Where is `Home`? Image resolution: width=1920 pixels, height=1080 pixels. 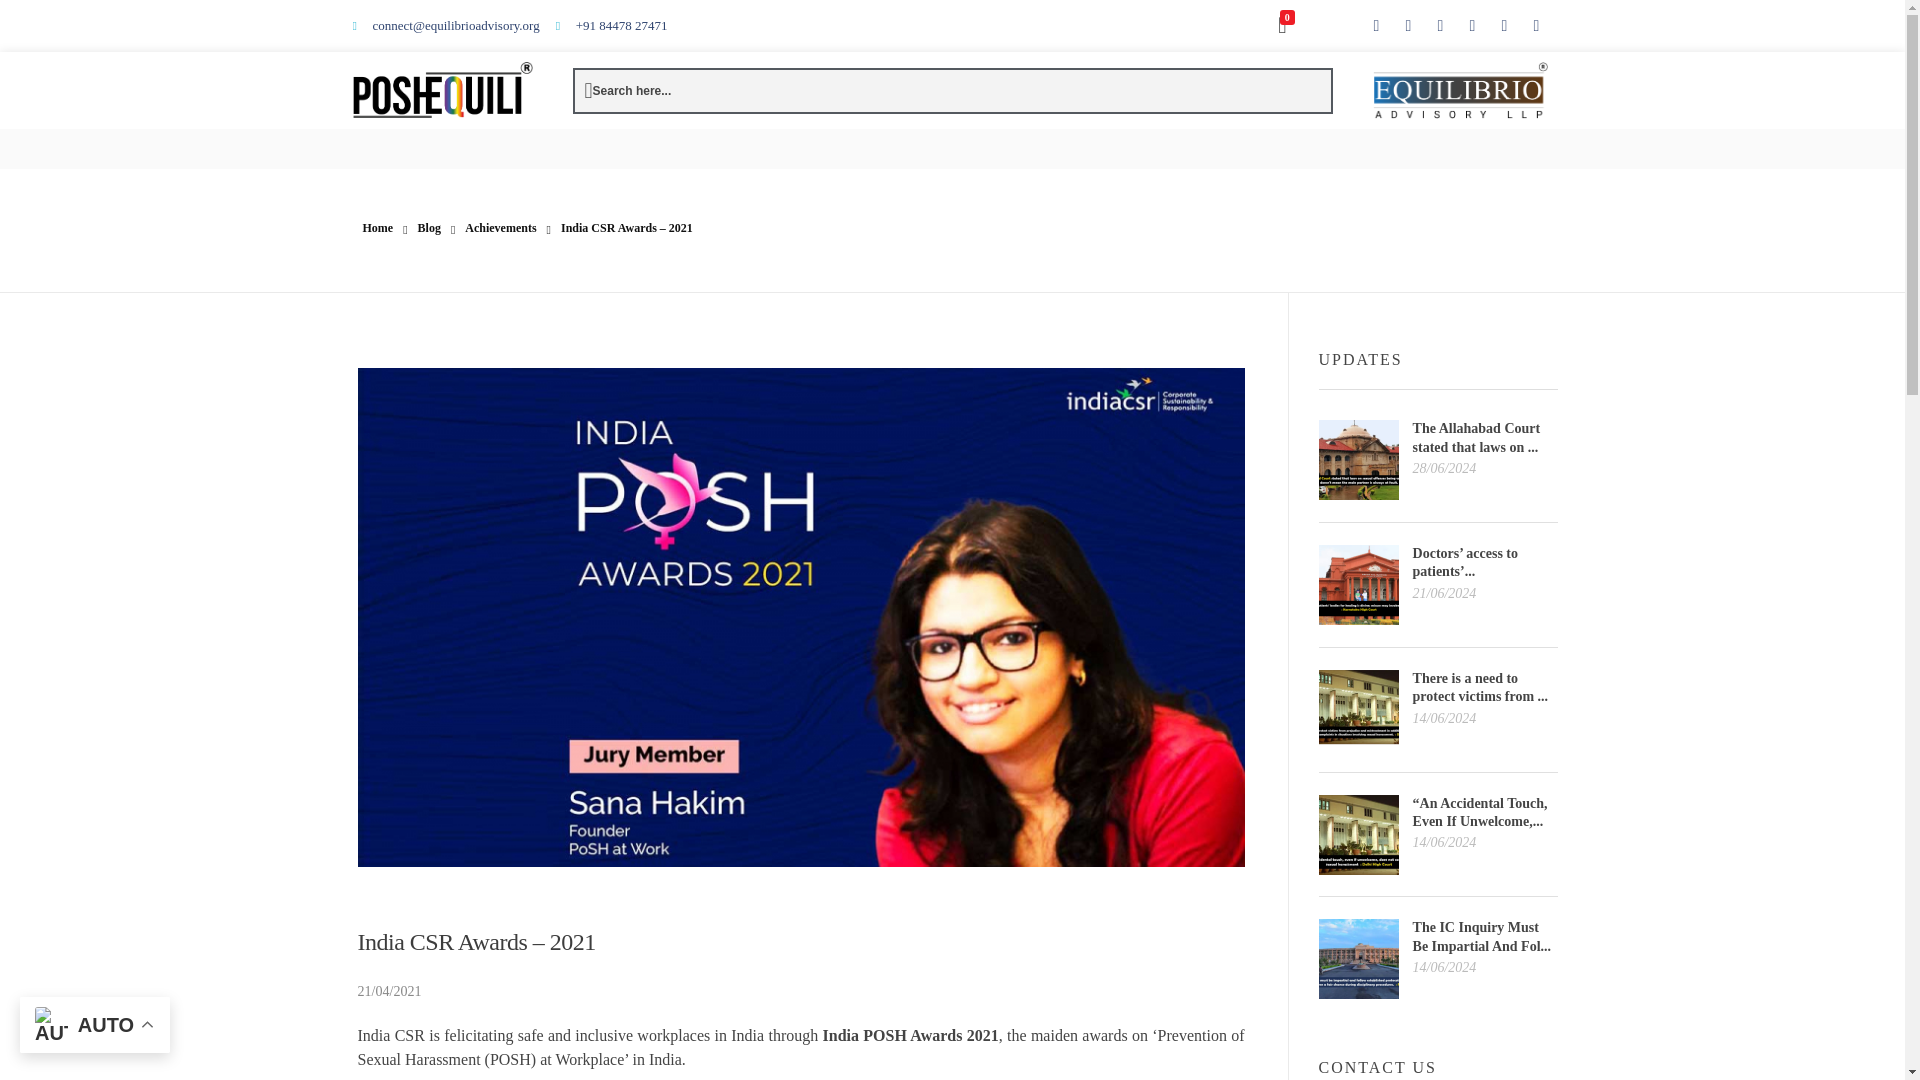
Home is located at coordinates (378, 228).